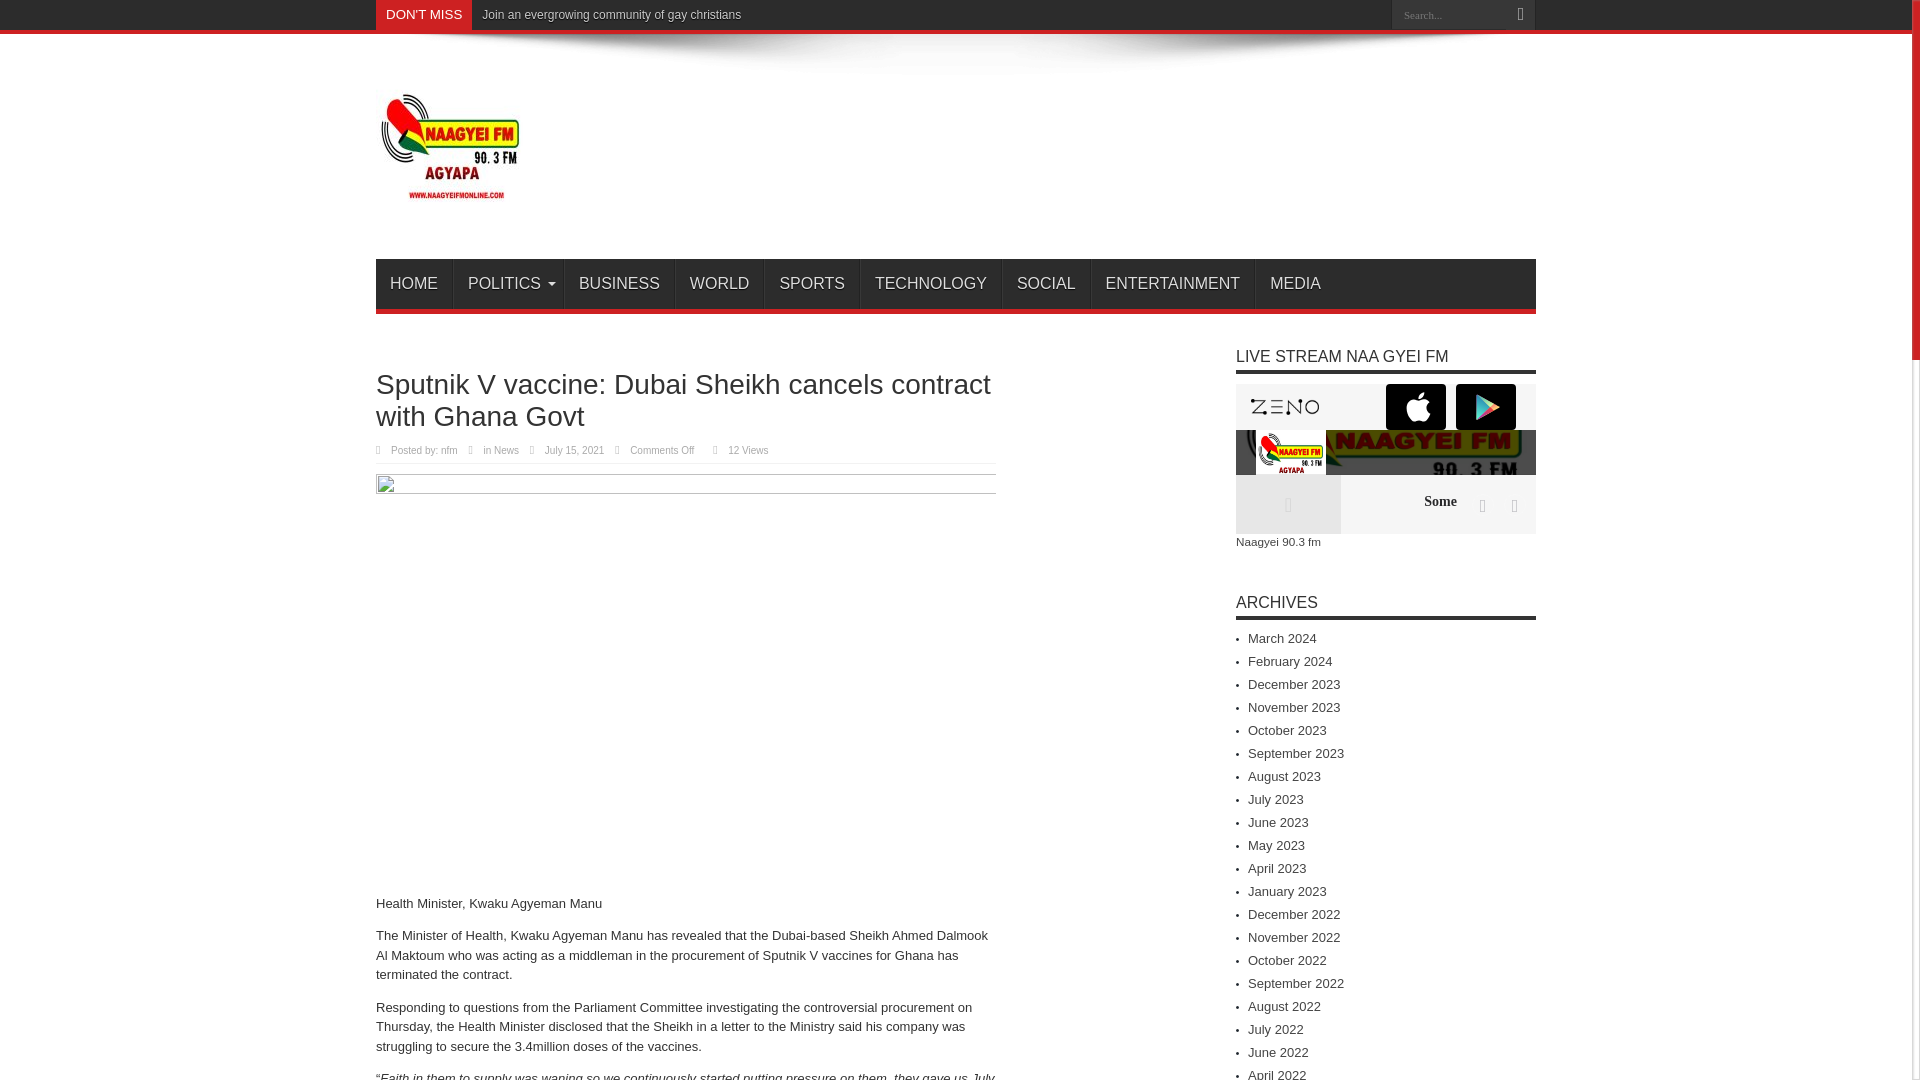 Image resolution: width=1920 pixels, height=1080 pixels. I want to click on SPORTS, so click(811, 284).